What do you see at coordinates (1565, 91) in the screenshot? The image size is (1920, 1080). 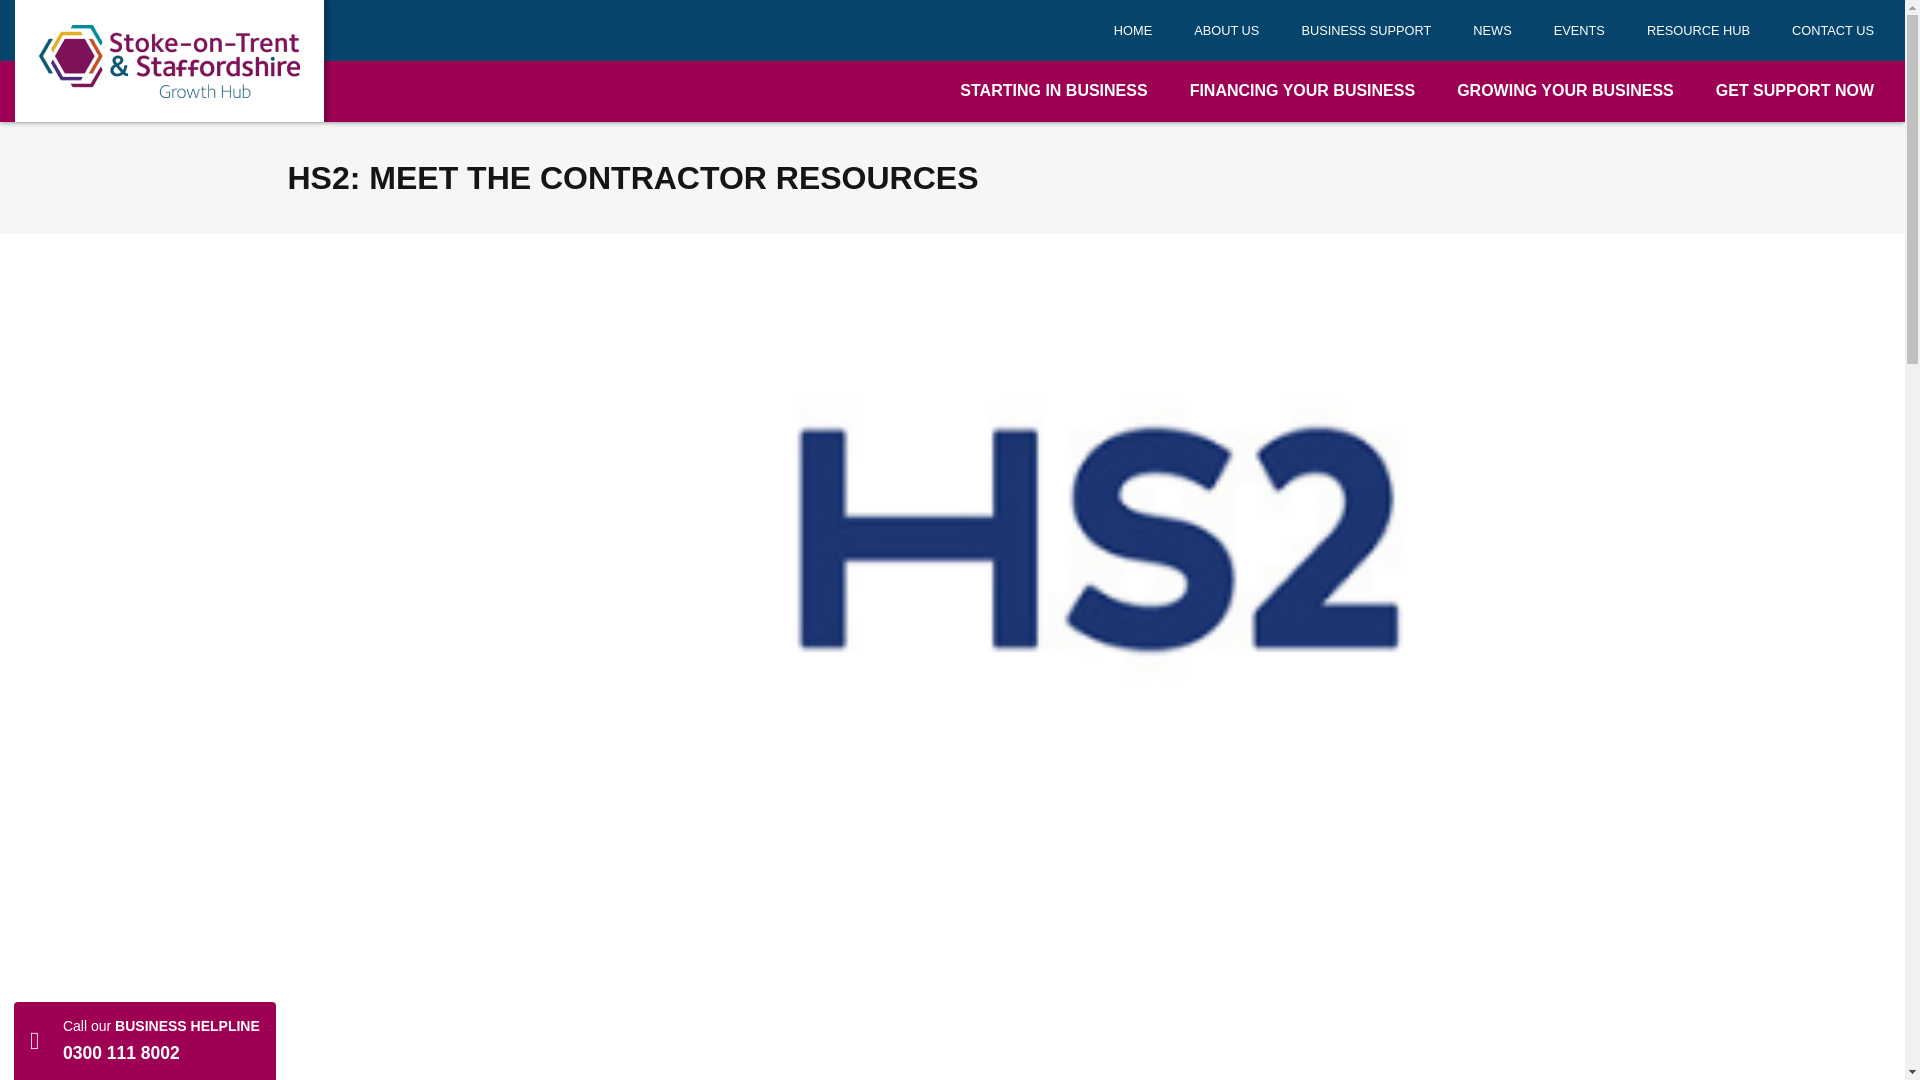 I see `GROWING YOUR BUSINESS` at bounding box center [1565, 91].